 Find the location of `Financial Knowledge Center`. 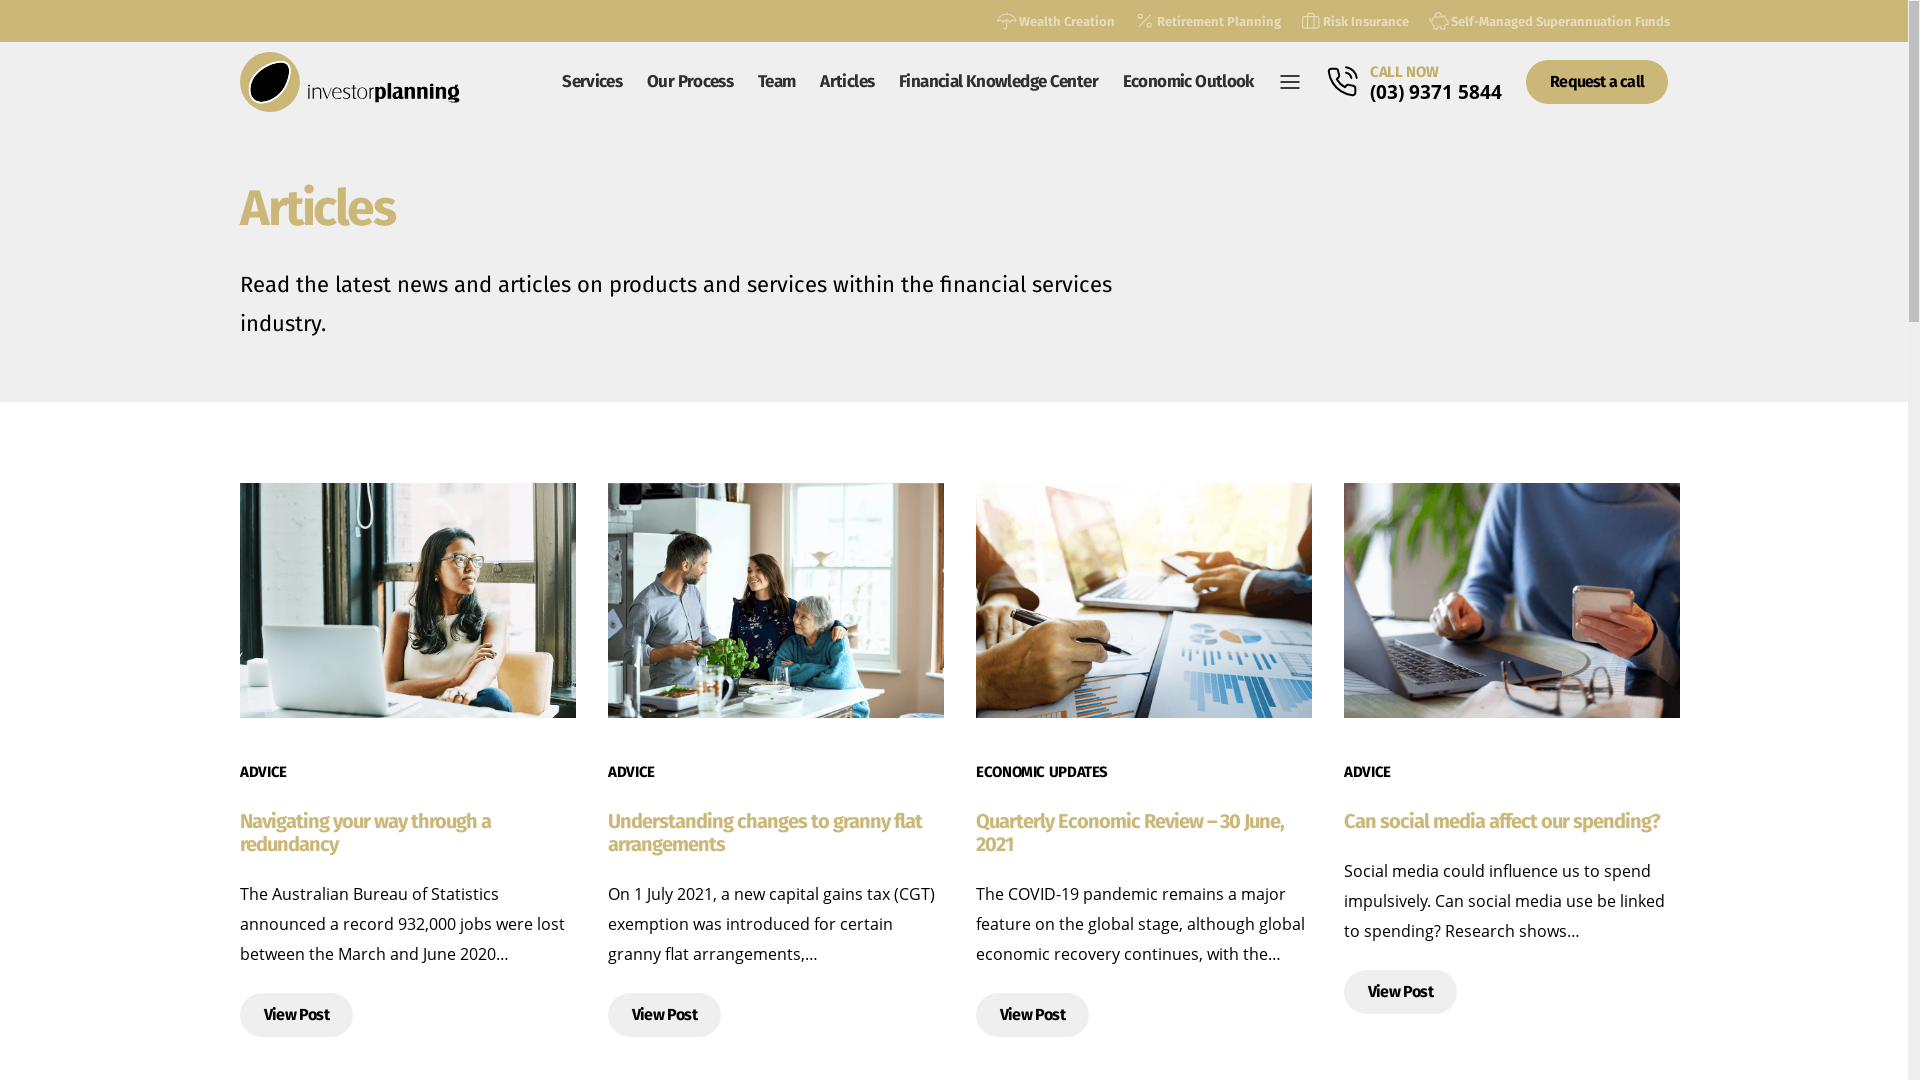

Financial Knowledge Center is located at coordinates (999, 82).